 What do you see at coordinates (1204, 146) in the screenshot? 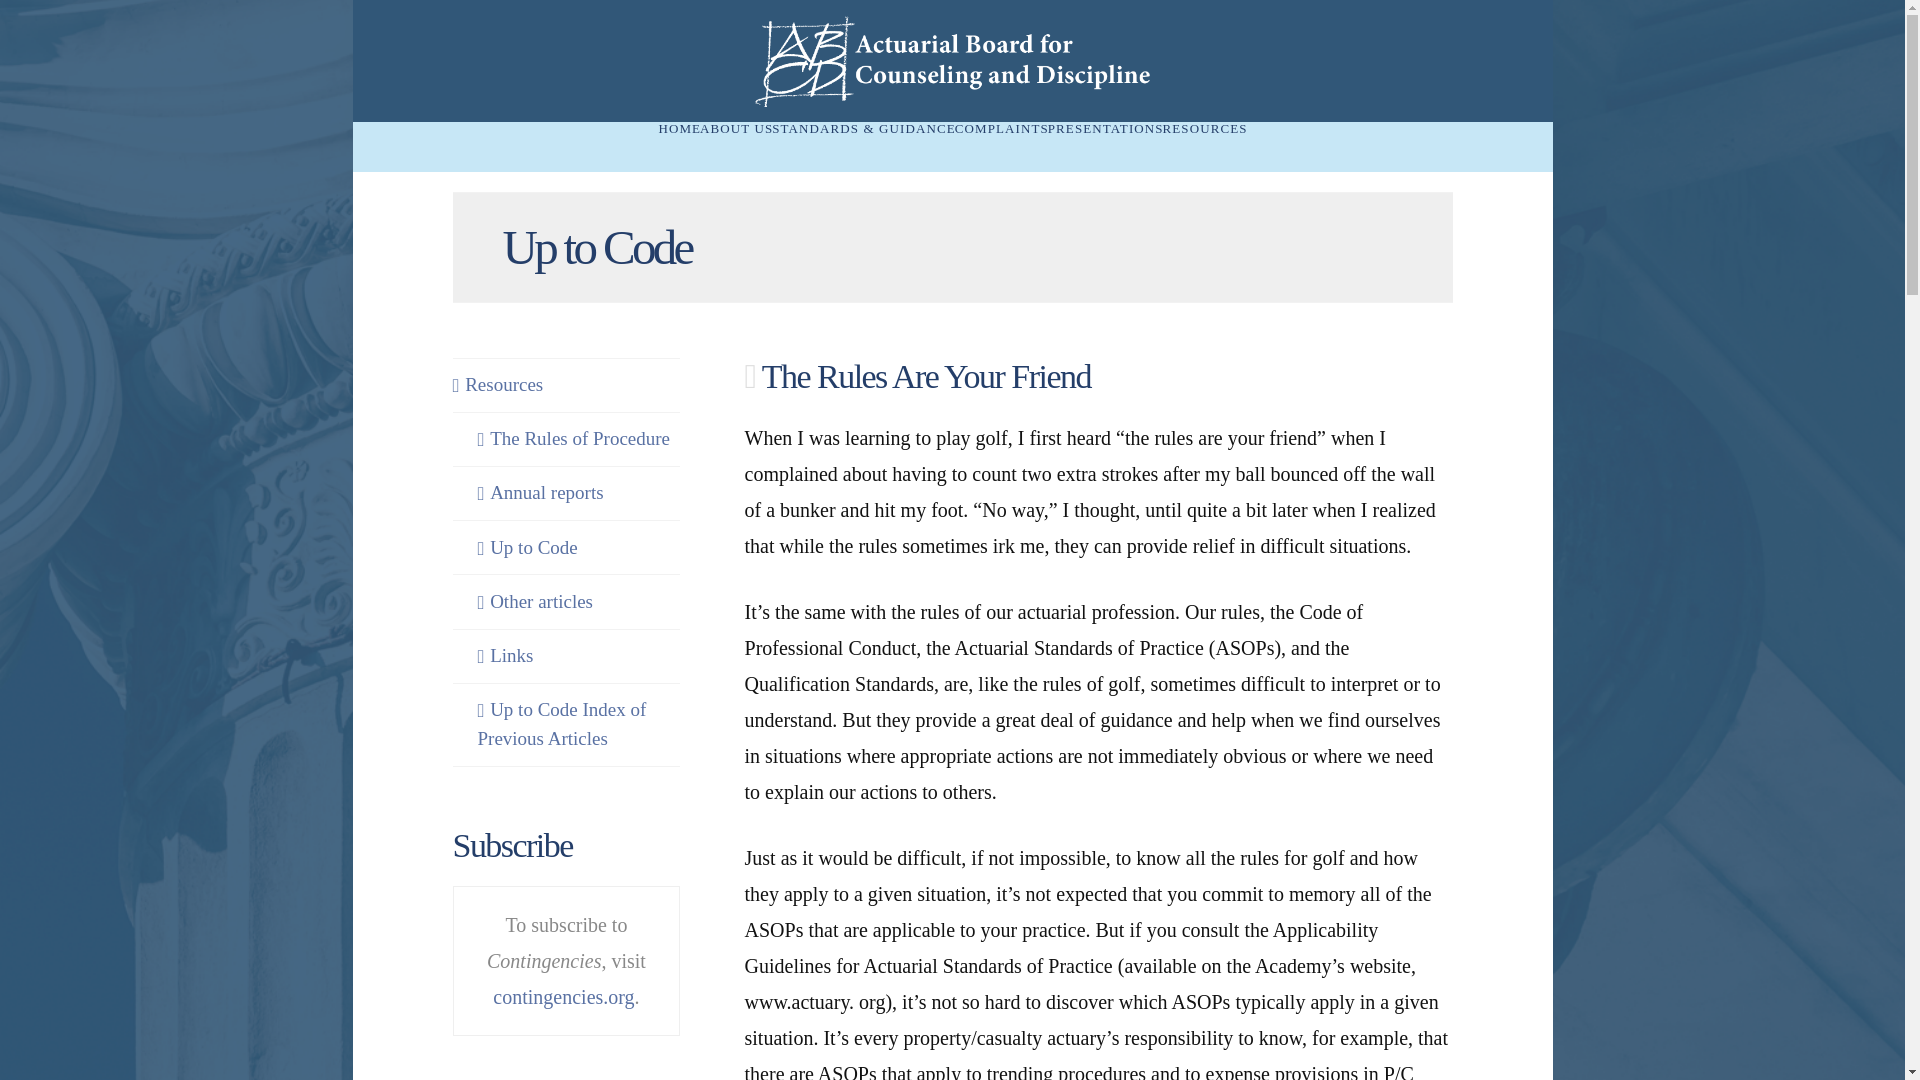
I see `RESOURCES` at bounding box center [1204, 146].